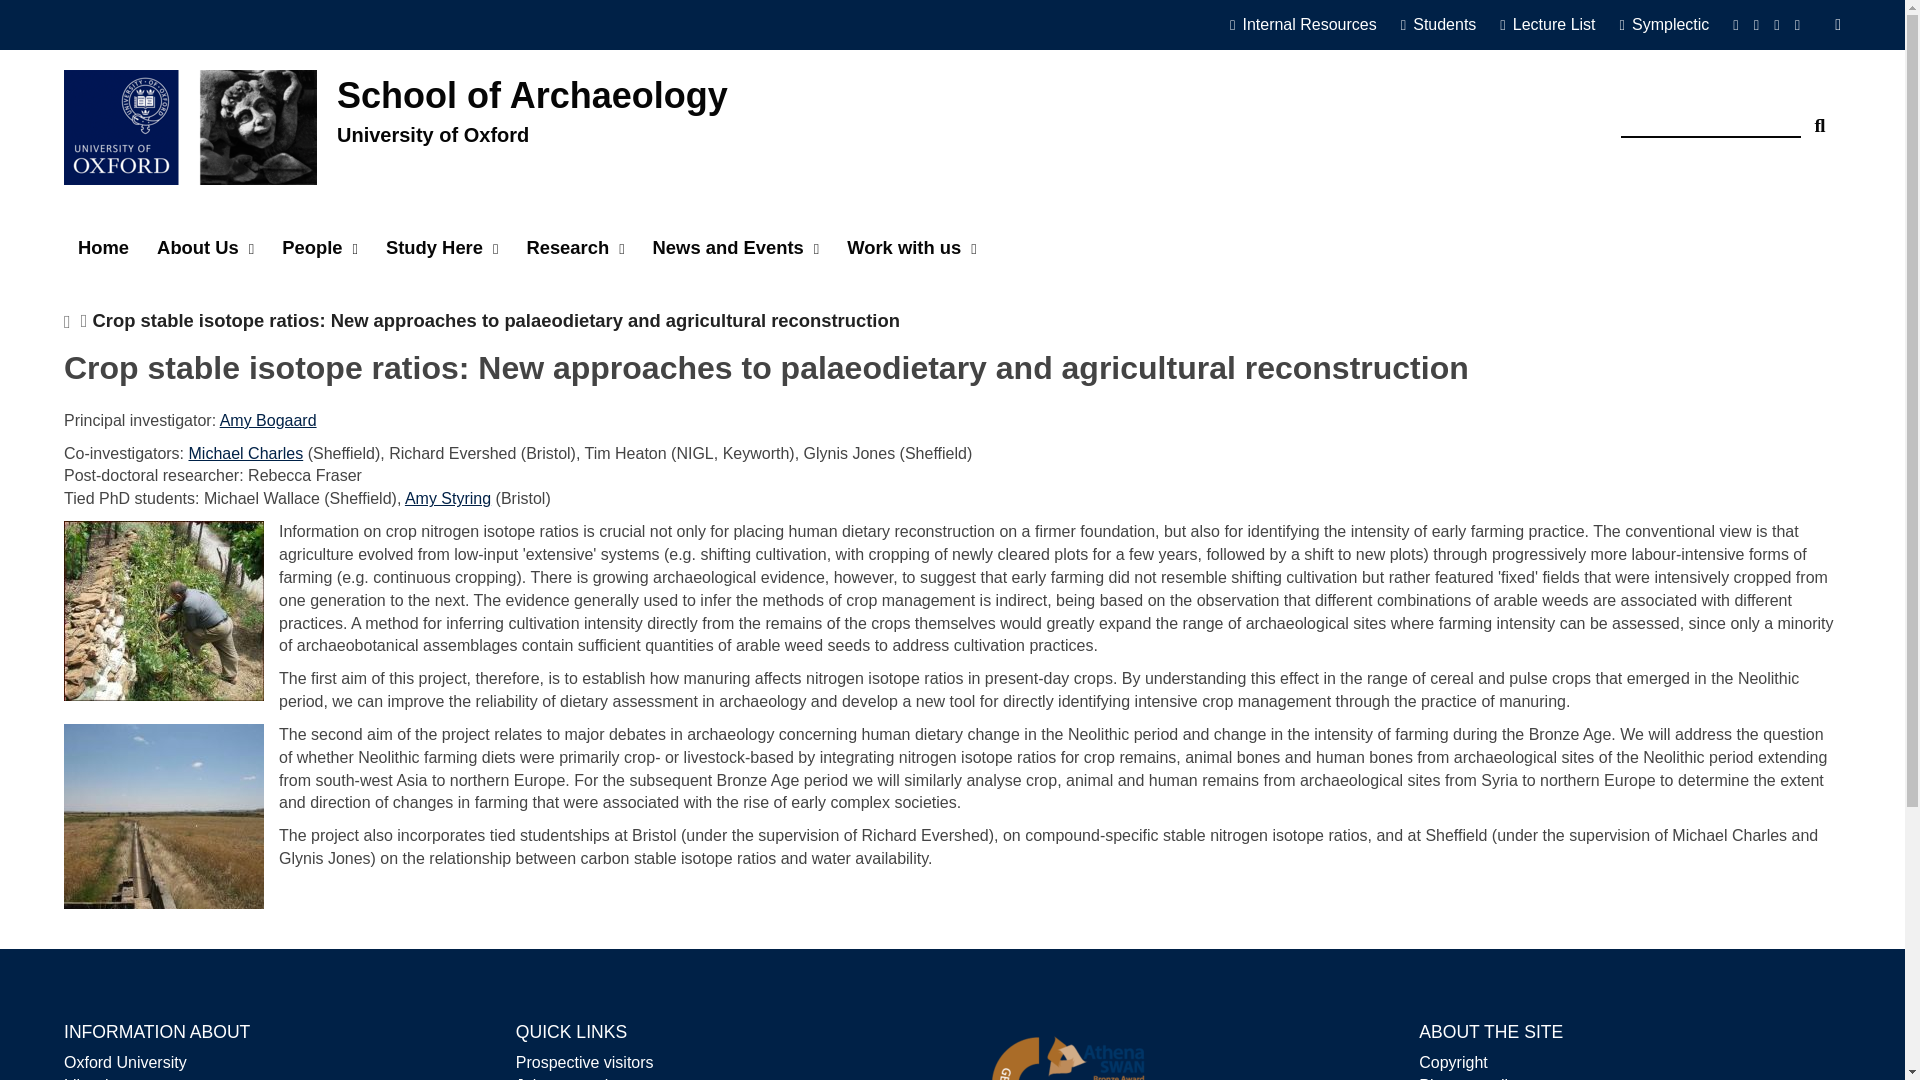  Describe the element at coordinates (1312, 25) in the screenshot. I see `Intranet` at that location.